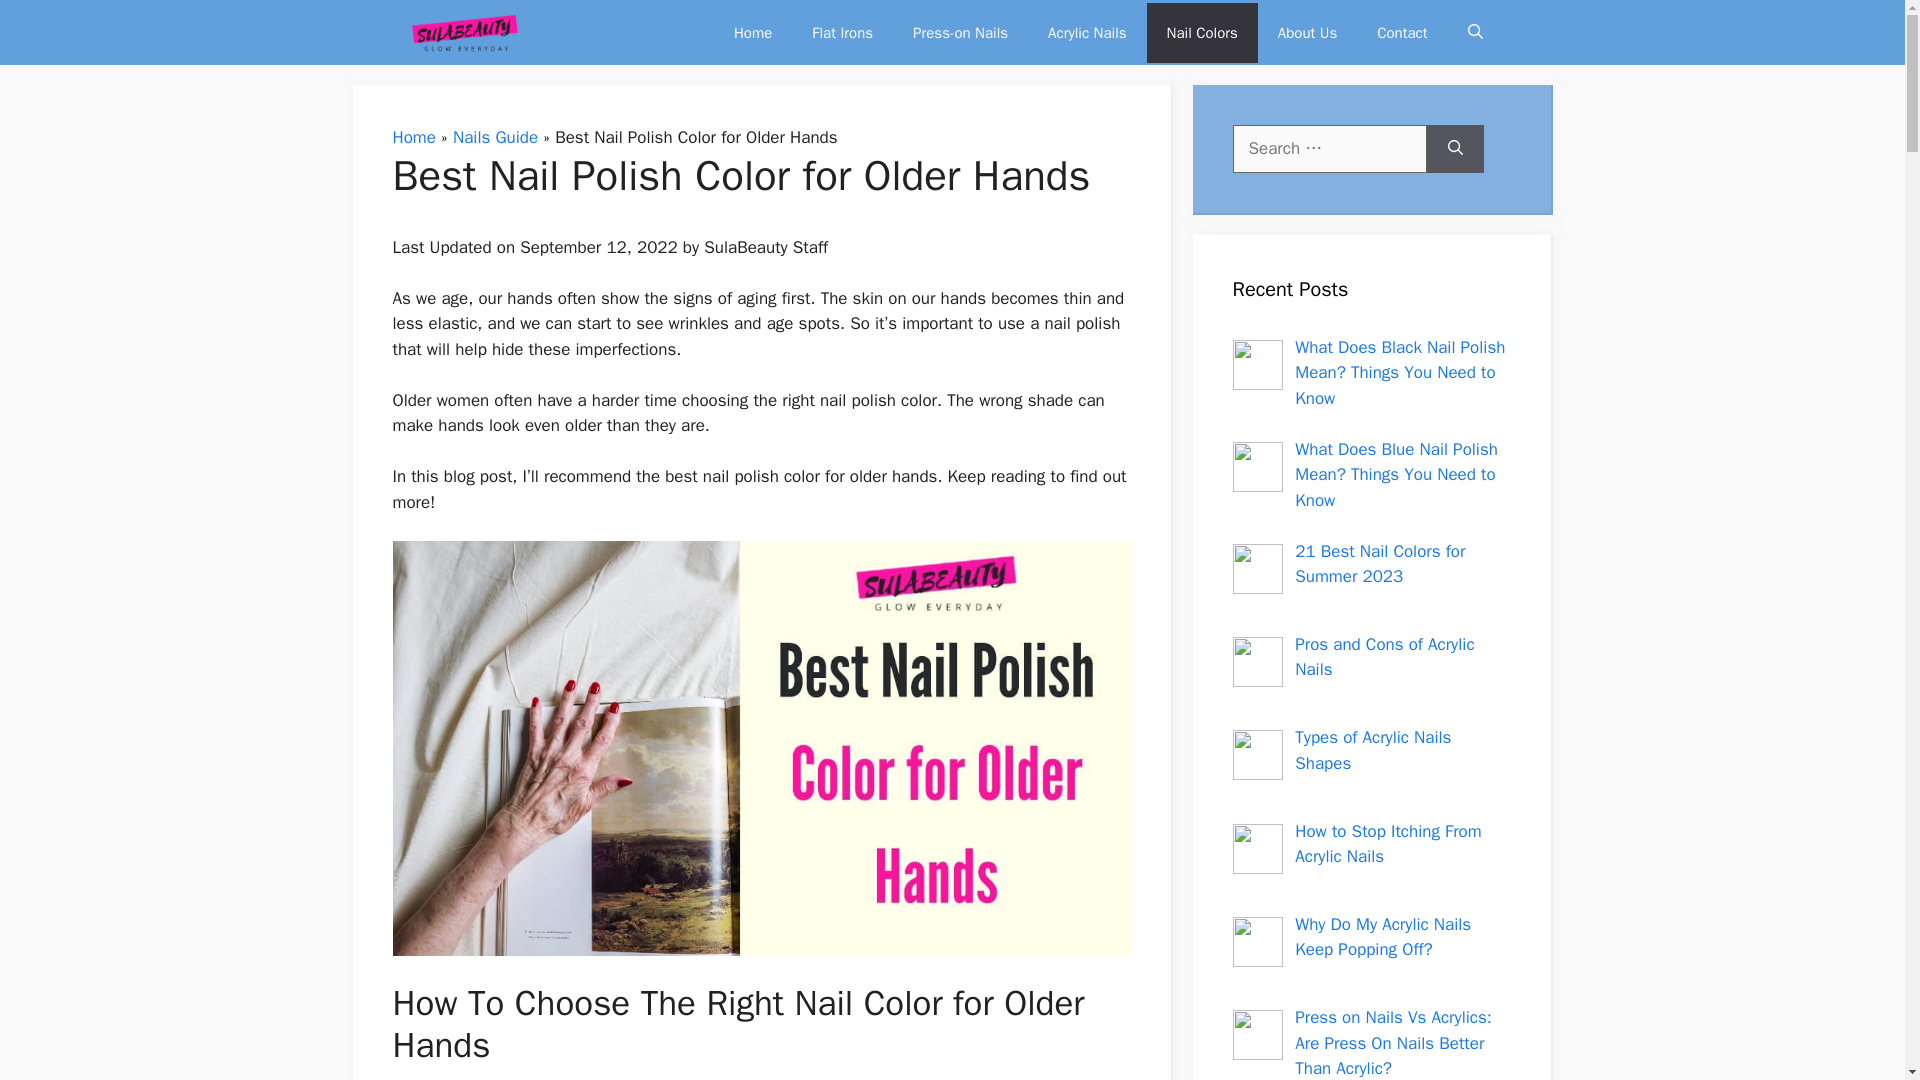 This screenshot has width=1920, height=1080. What do you see at coordinates (495, 137) in the screenshot?
I see `Nails Guide` at bounding box center [495, 137].